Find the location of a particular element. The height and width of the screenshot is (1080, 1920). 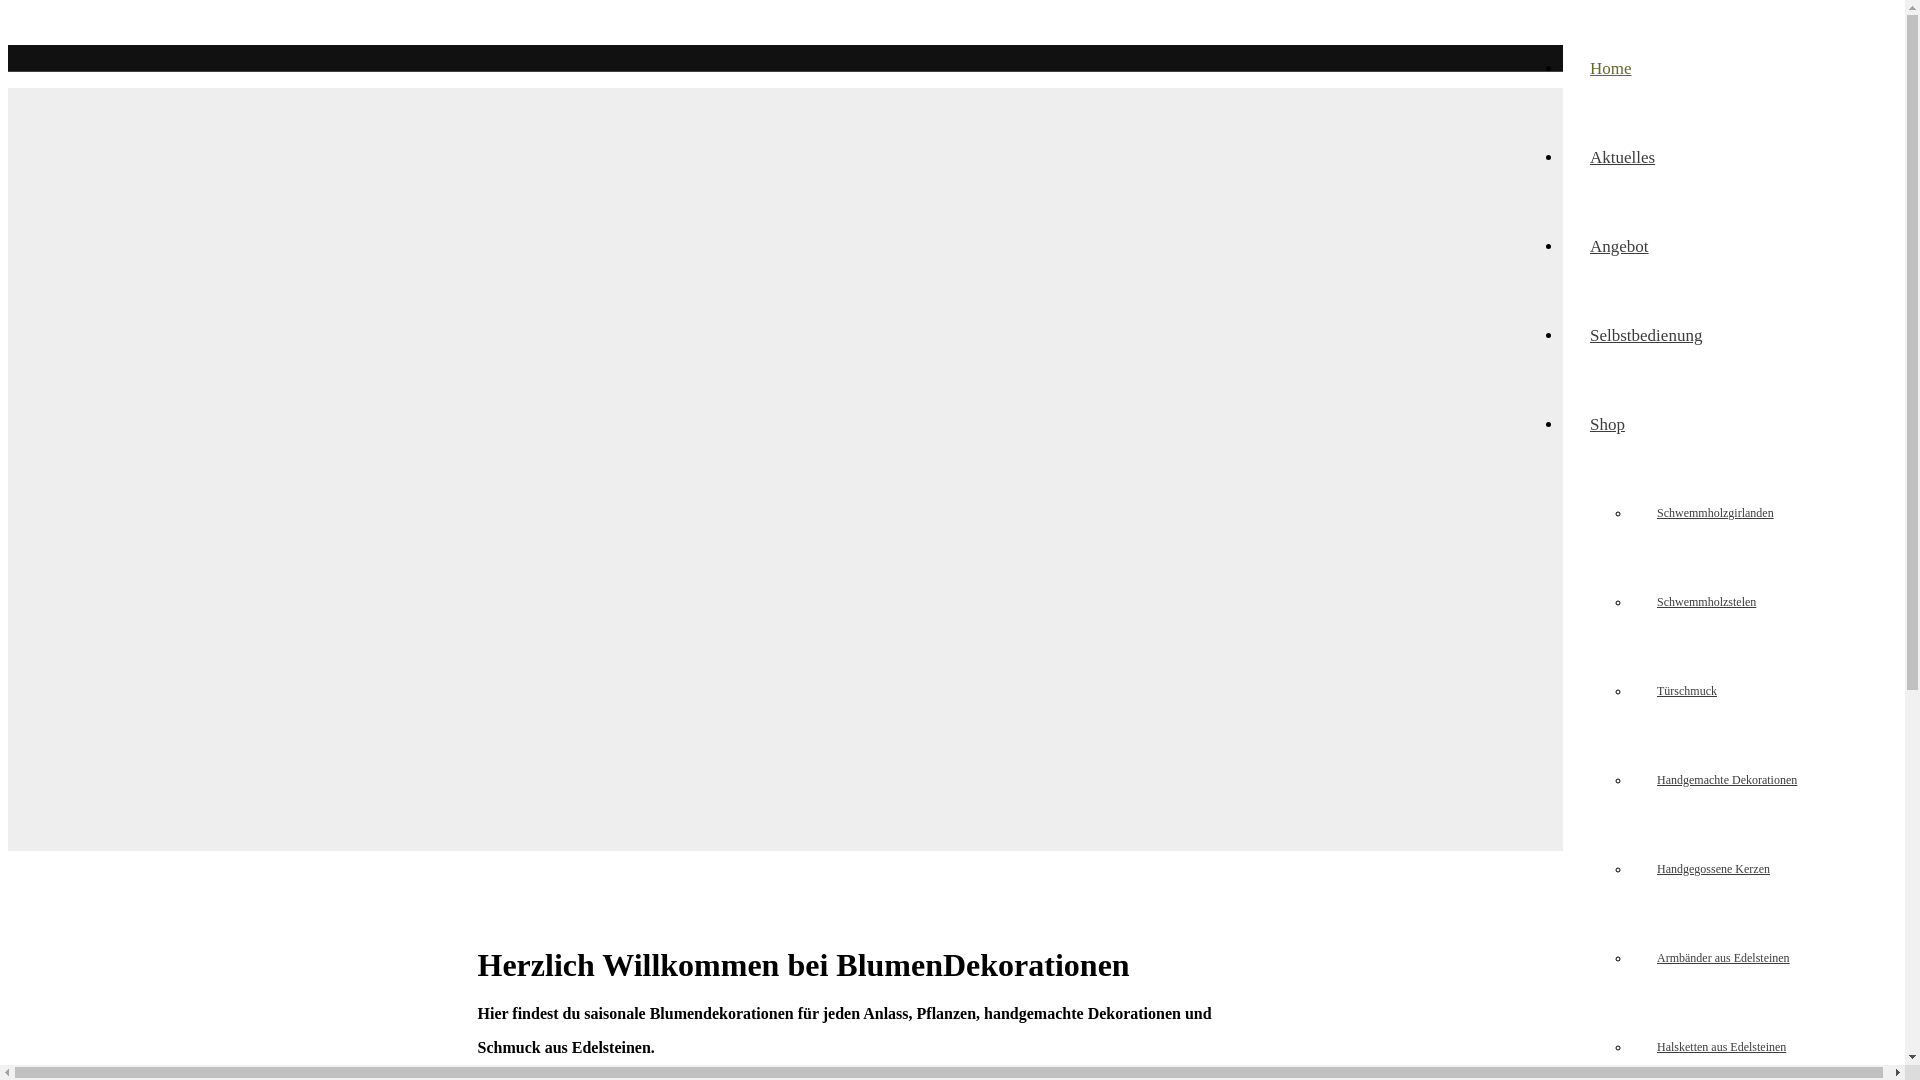

Halsketten aus Edelsteinen is located at coordinates (1722, 1047).